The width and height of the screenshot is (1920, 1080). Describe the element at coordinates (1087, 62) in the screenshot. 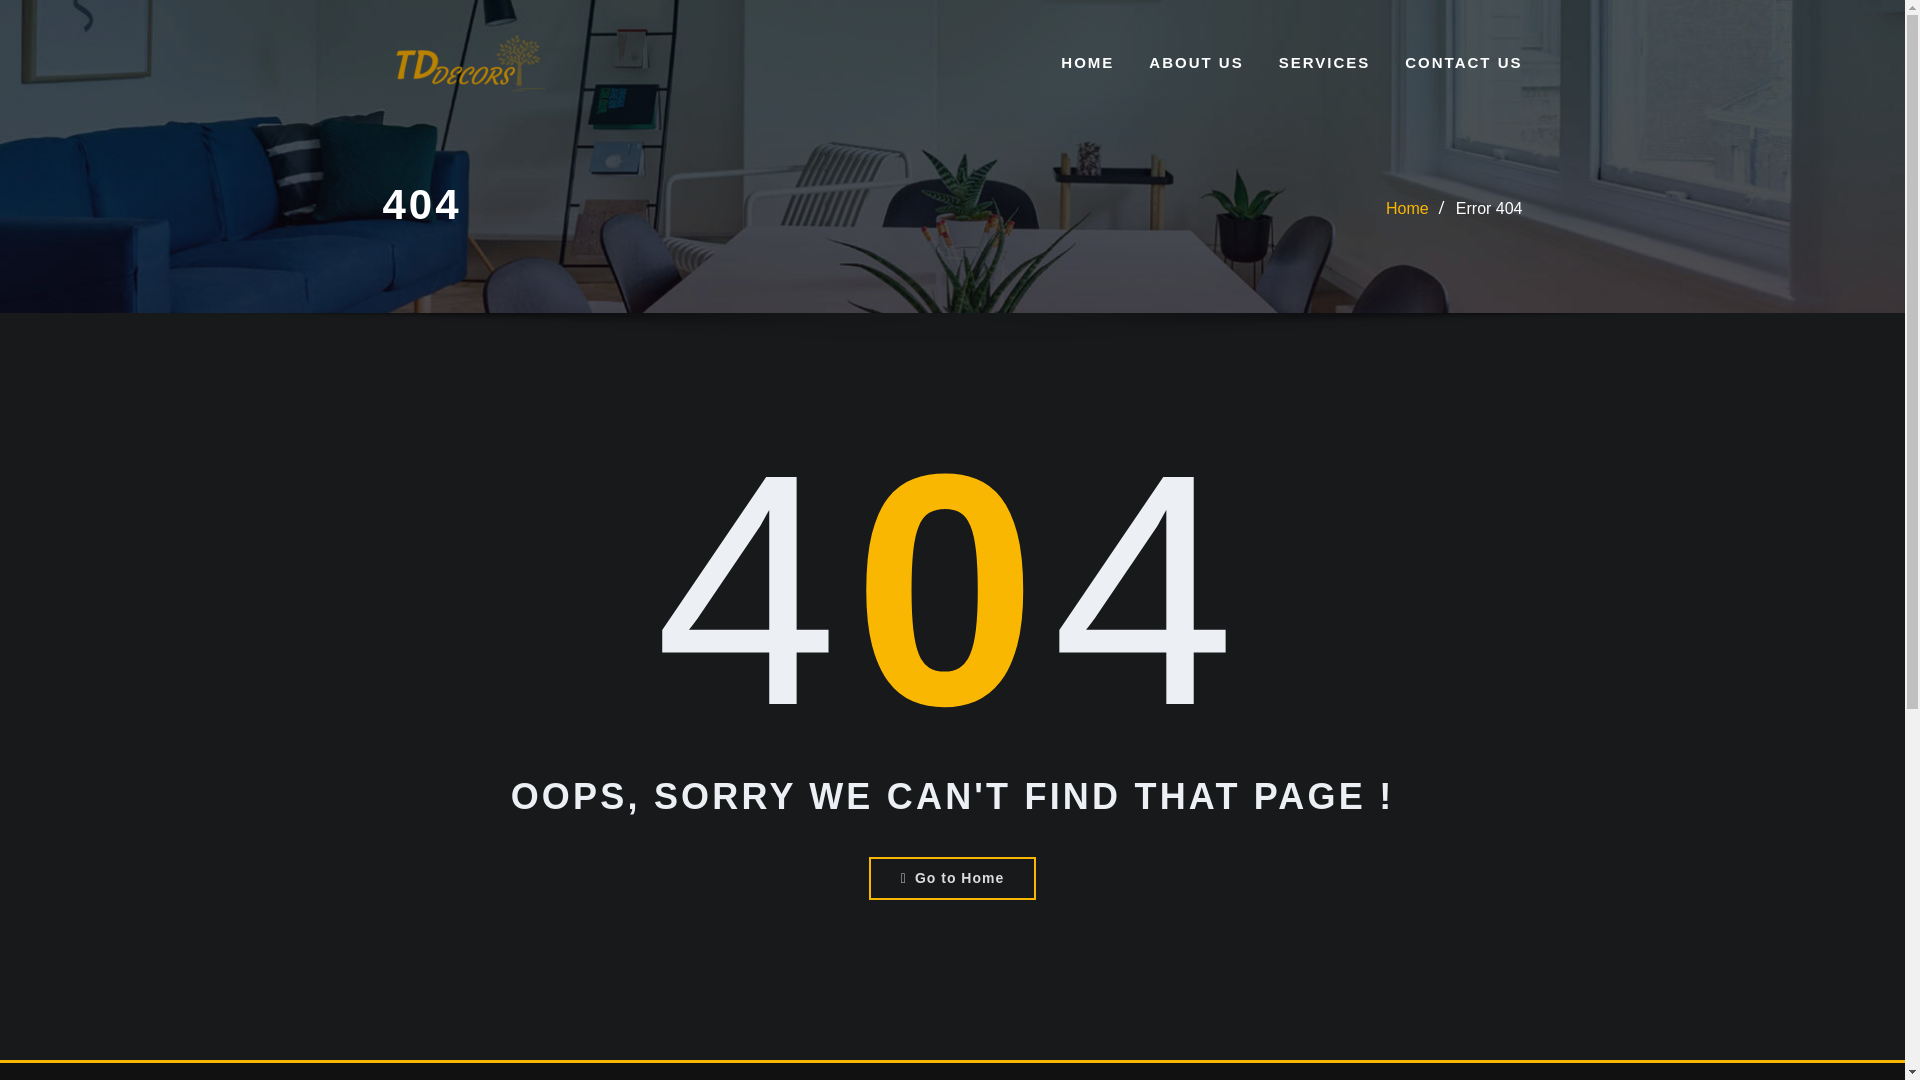

I see `HOME` at that location.